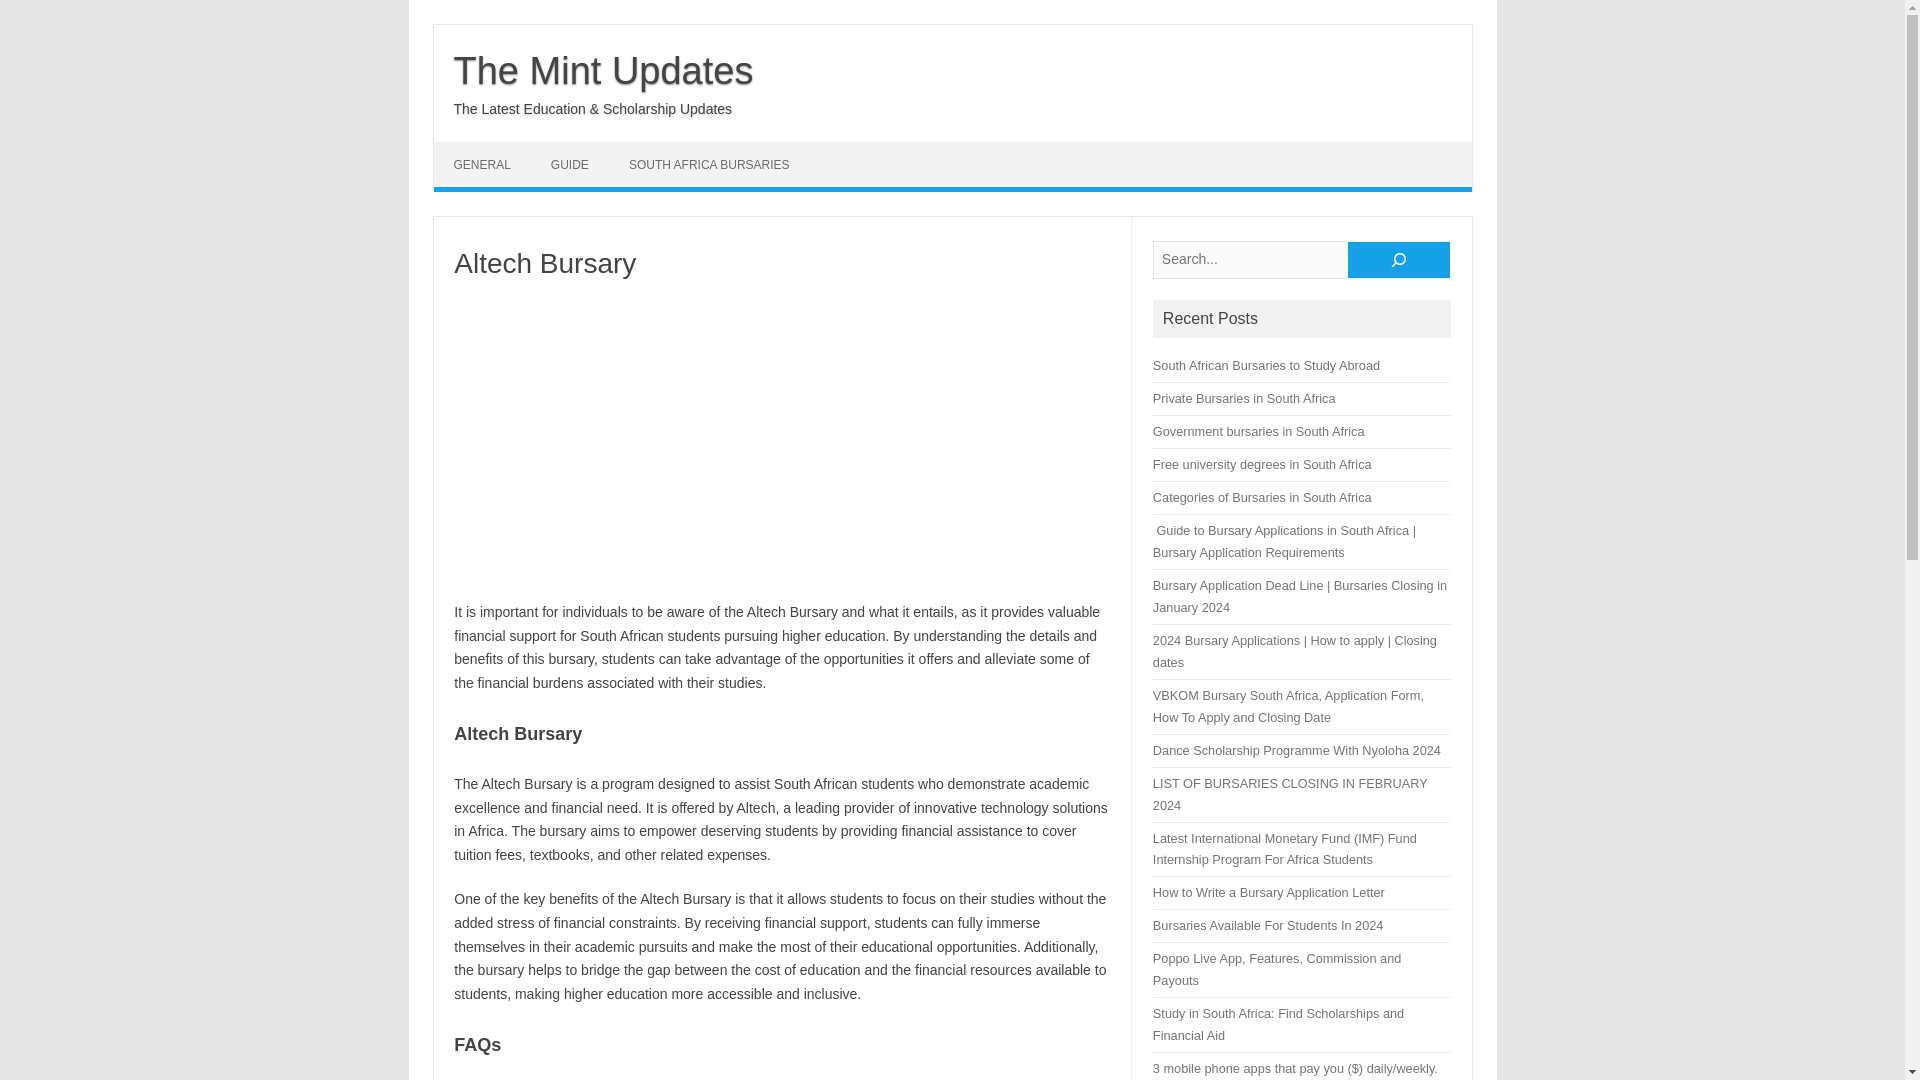 The height and width of the screenshot is (1080, 1920). I want to click on Poppo Live App, Features, Commission and Payouts, so click(1277, 970).